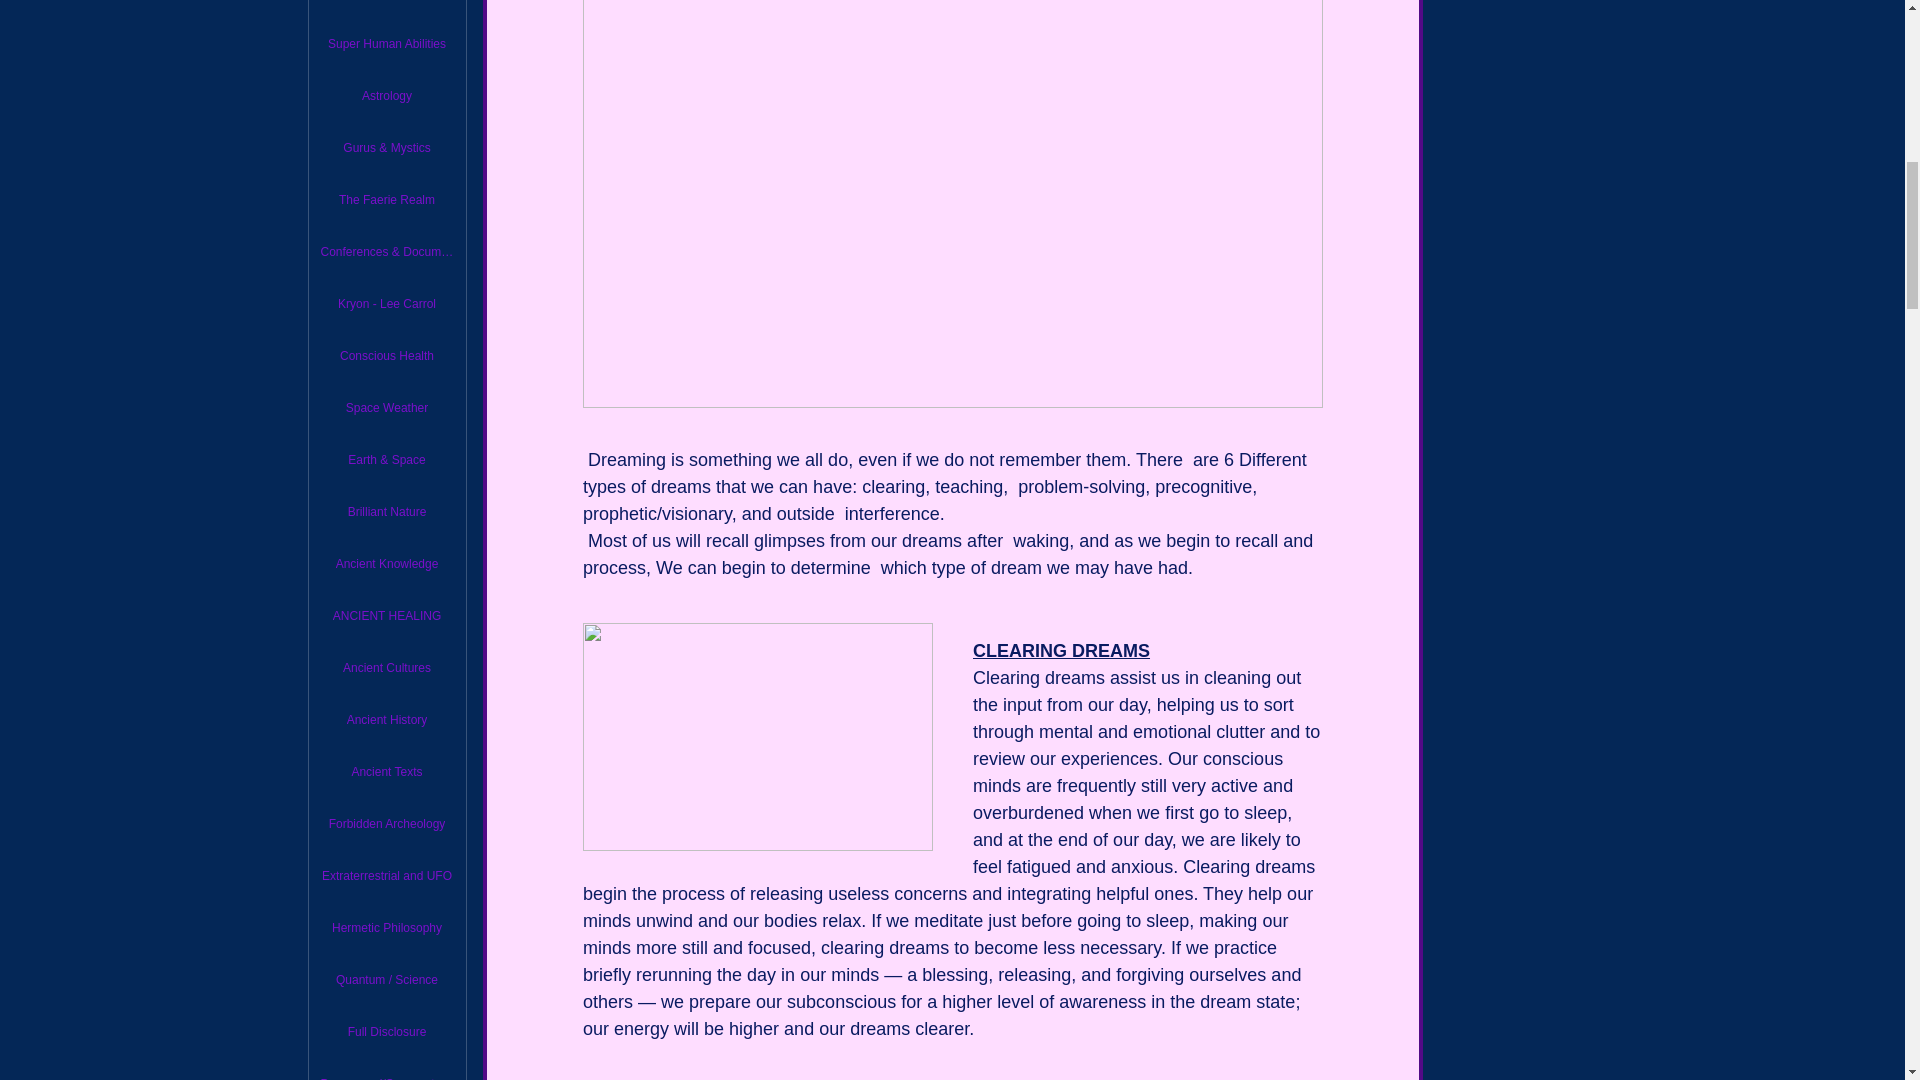  What do you see at coordinates (386, 824) in the screenshot?
I see `Forbidden Archeology` at bounding box center [386, 824].